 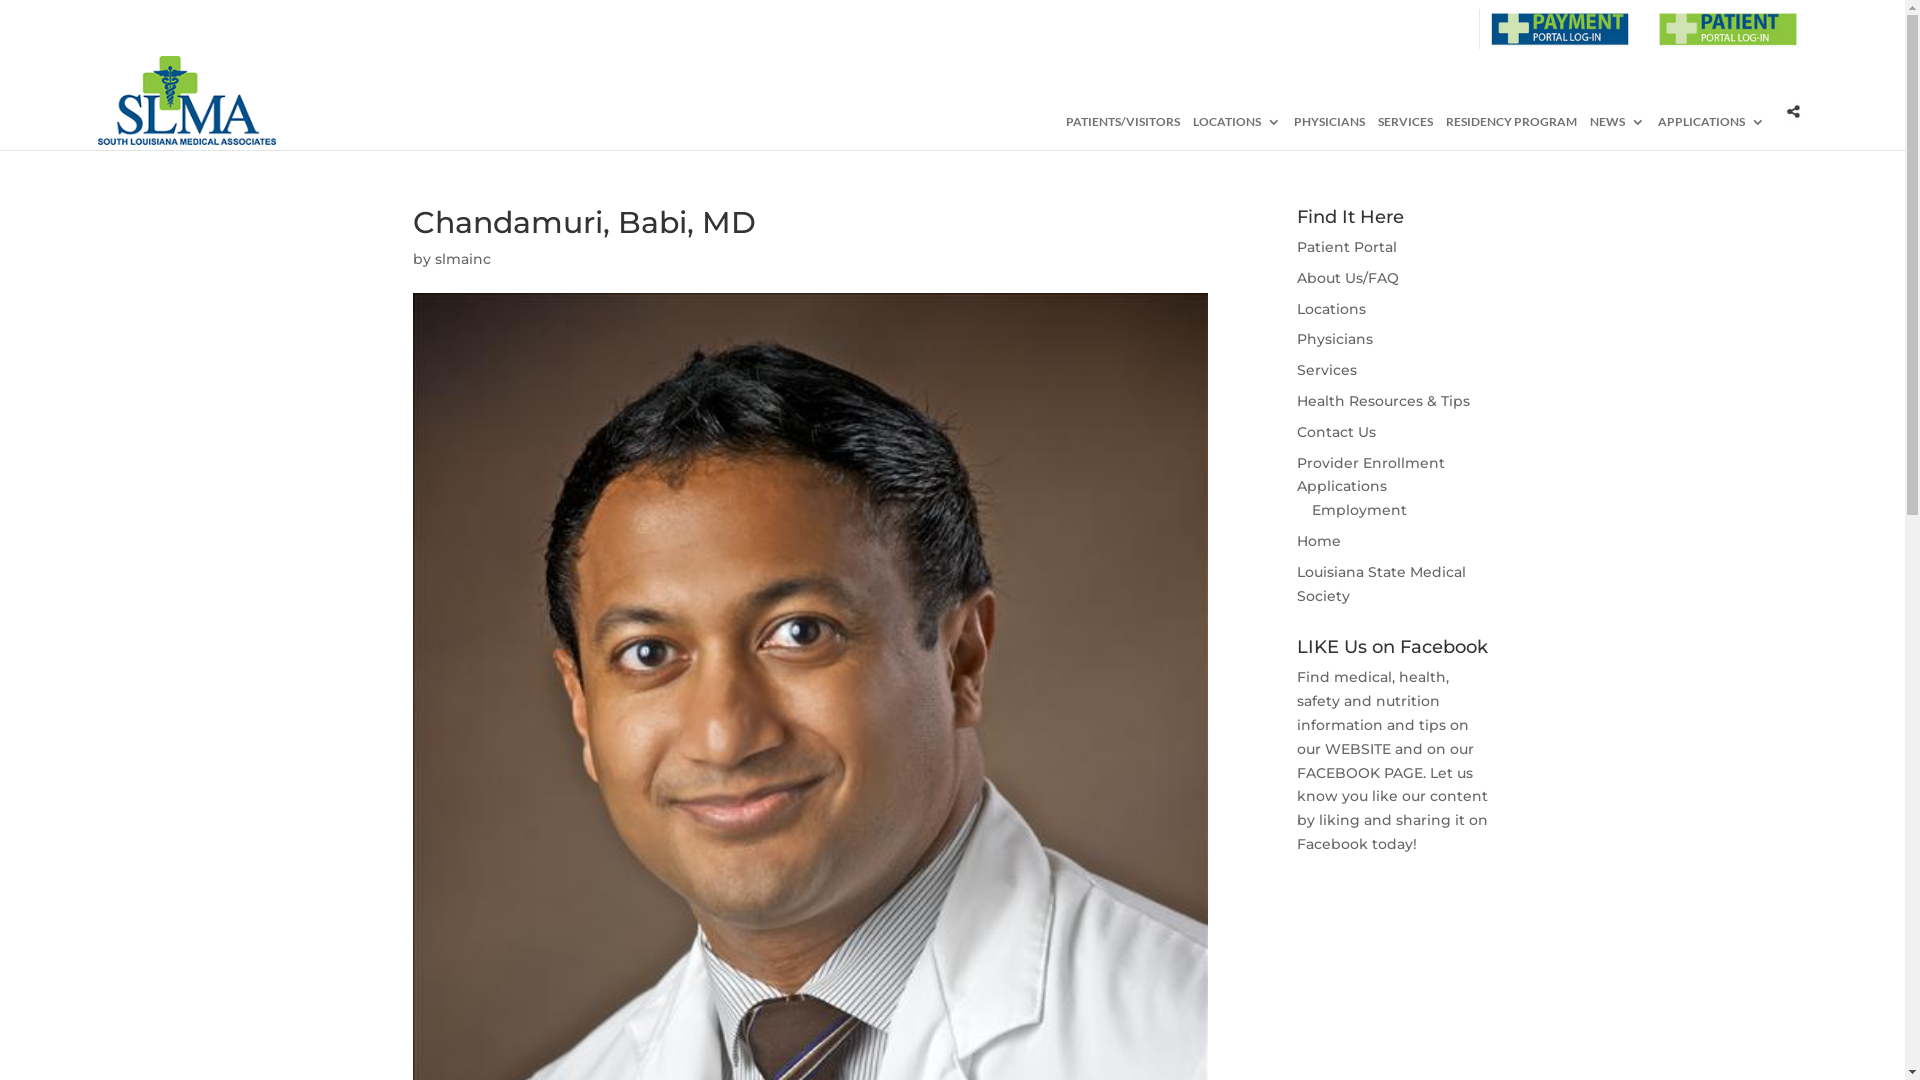 I want to click on LOCATIONS, so click(x=1237, y=130).